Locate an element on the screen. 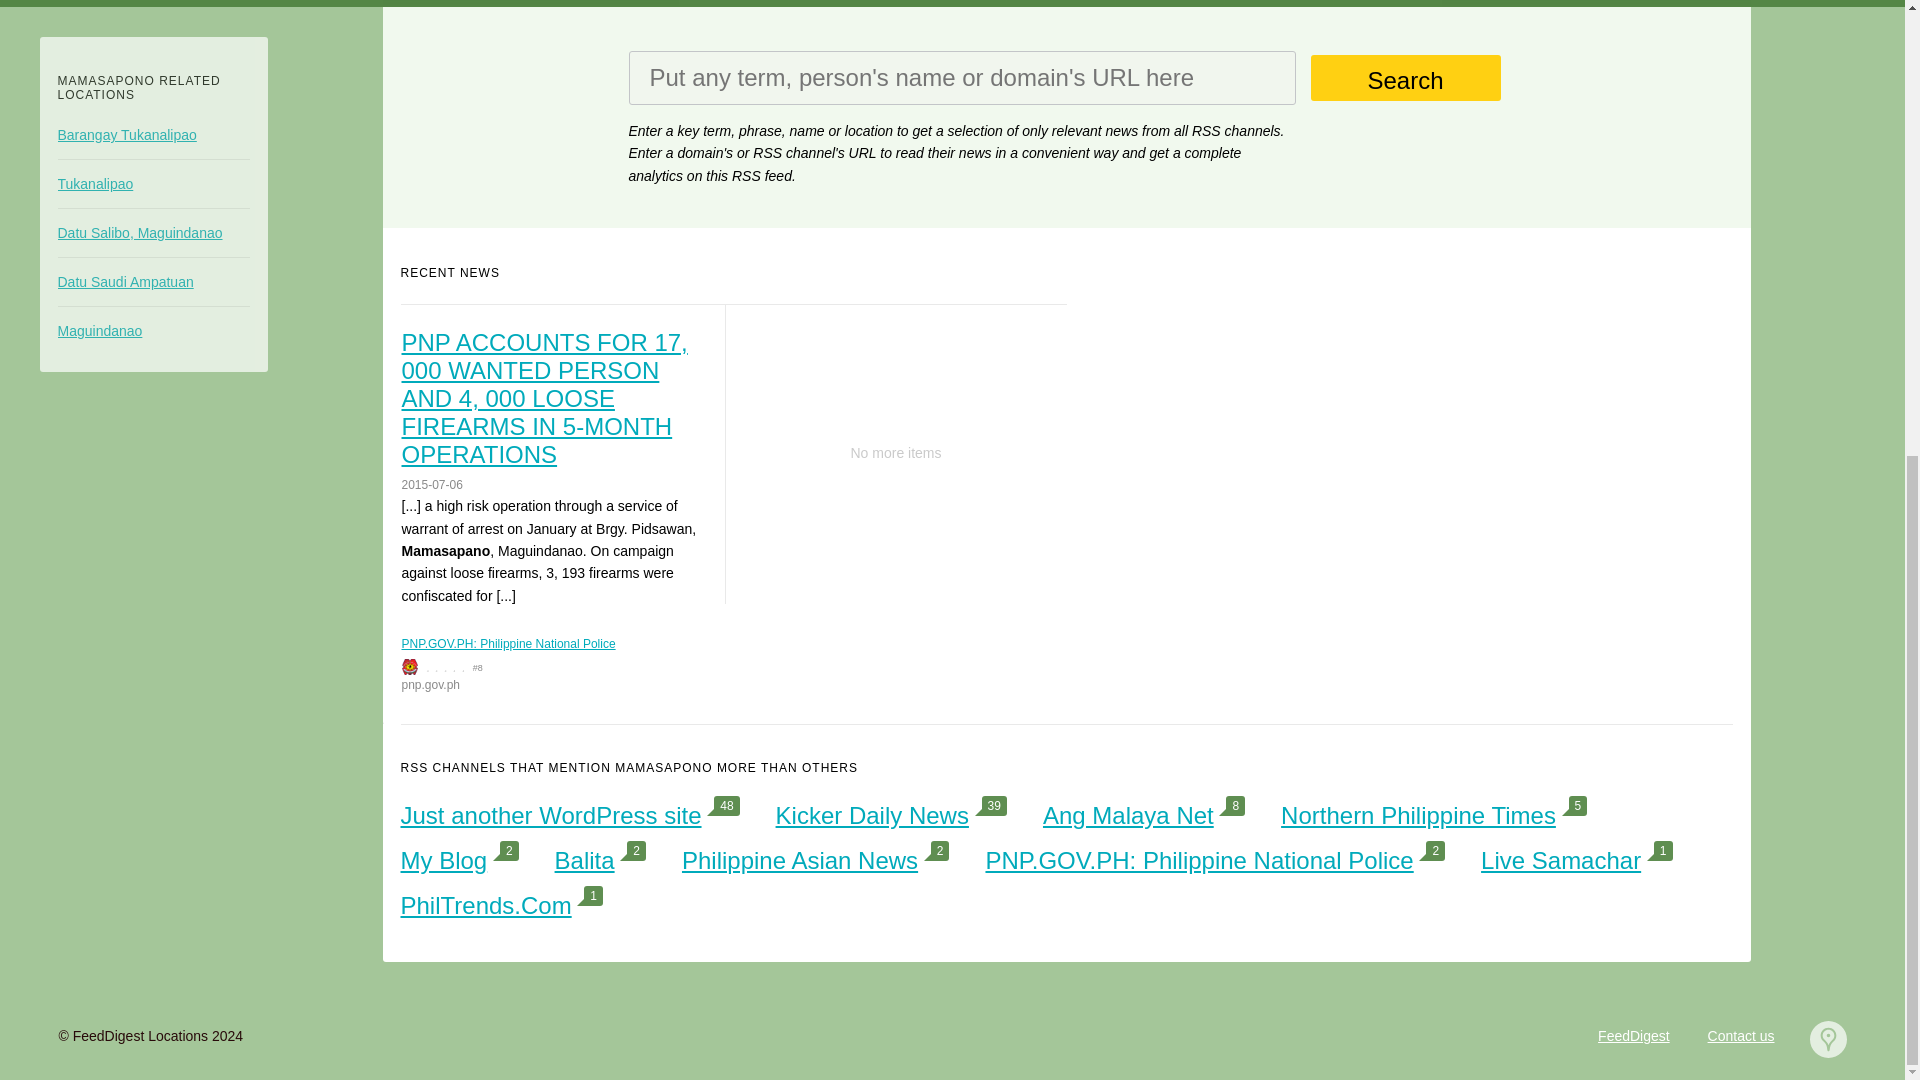  Search is located at coordinates (1404, 78).